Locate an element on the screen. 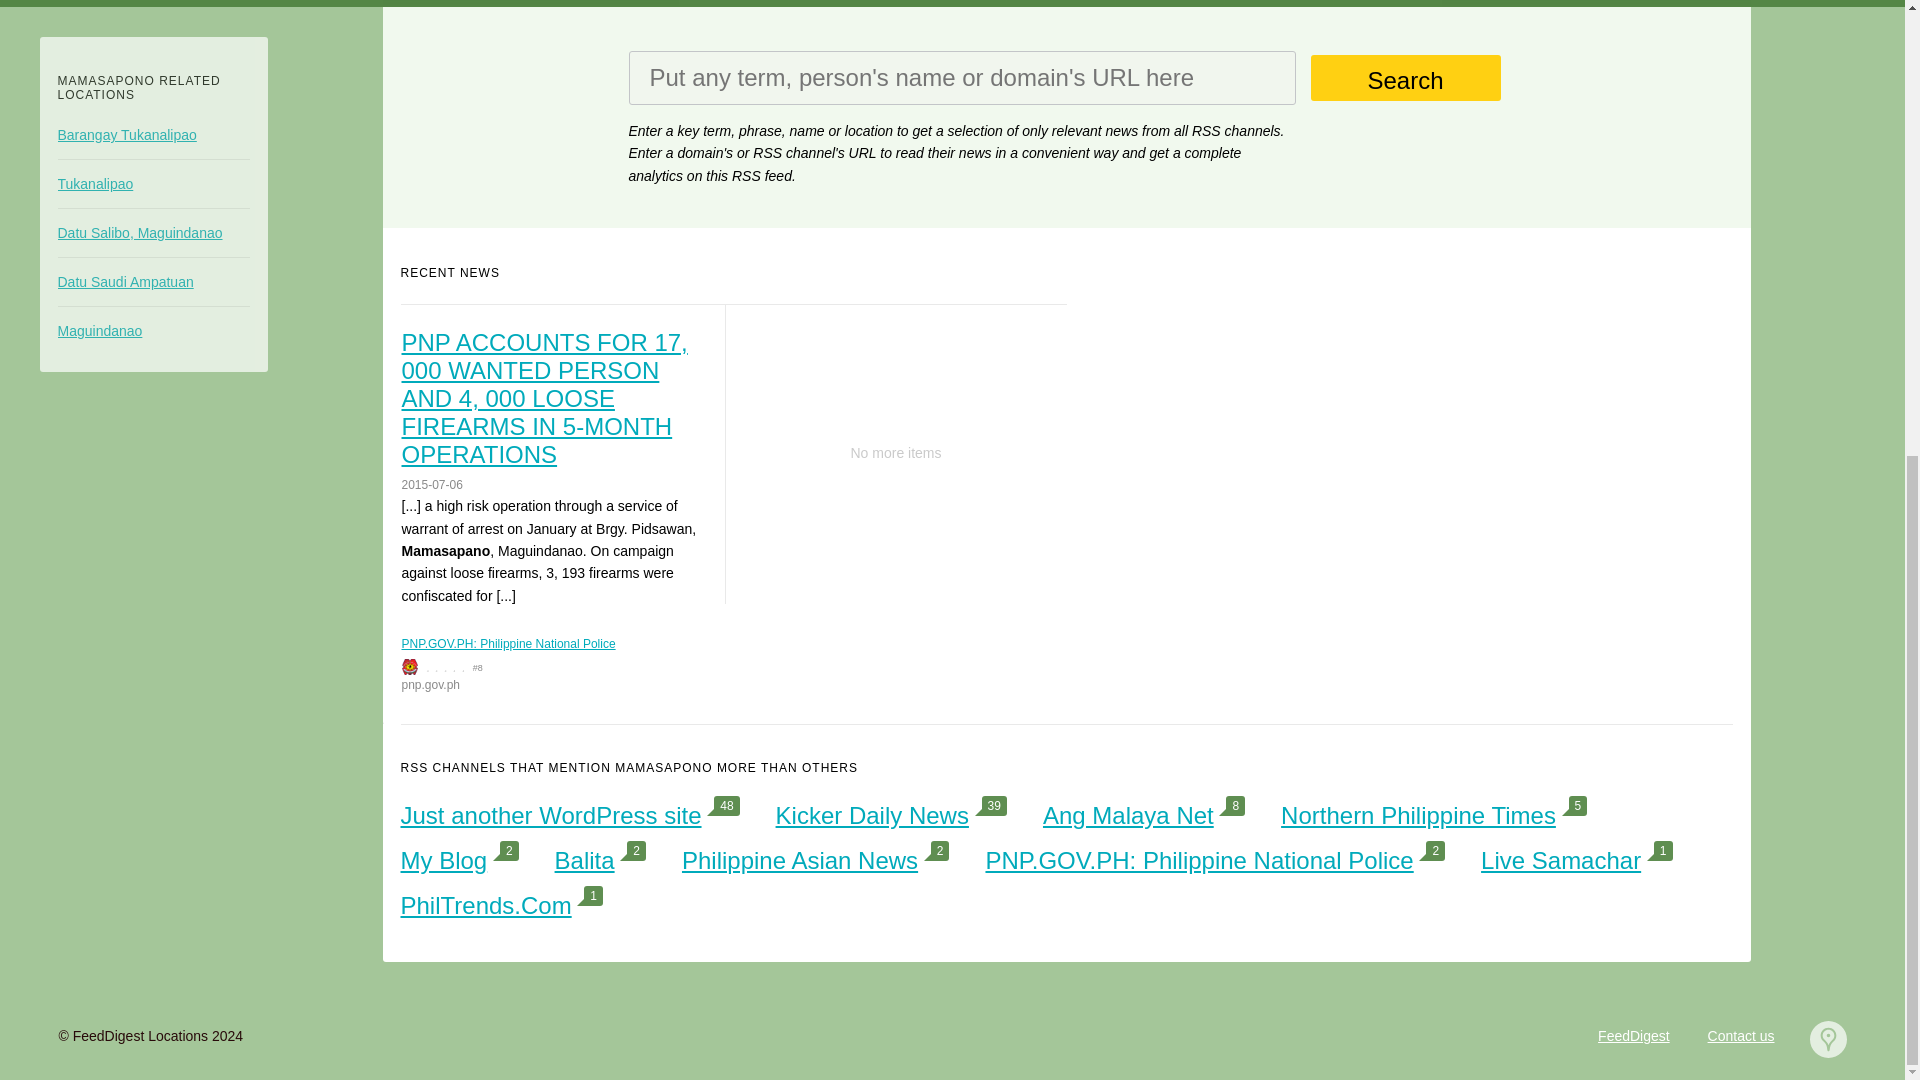  Search is located at coordinates (1404, 78).